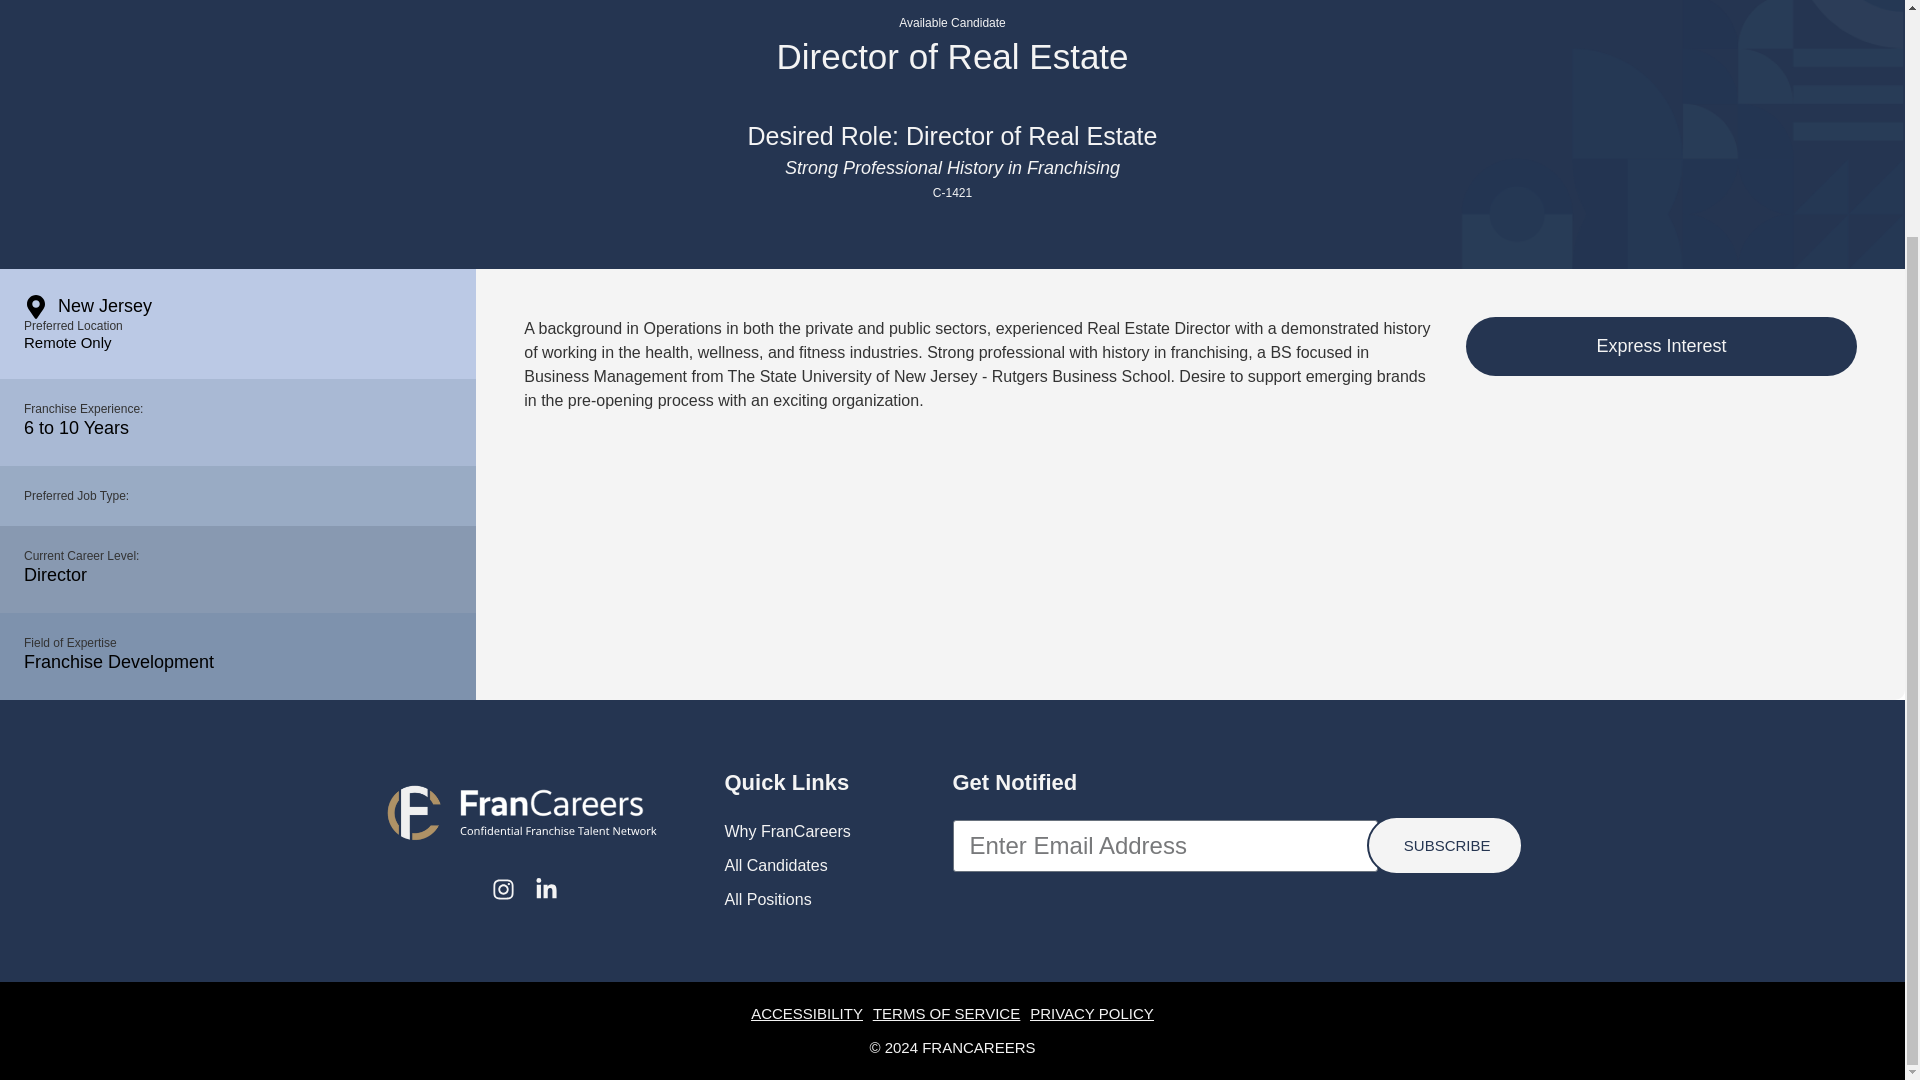 Image resolution: width=1920 pixels, height=1080 pixels. What do you see at coordinates (1091, 1012) in the screenshot?
I see `PRIVACY POLICY` at bounding box center [1091, 1012].